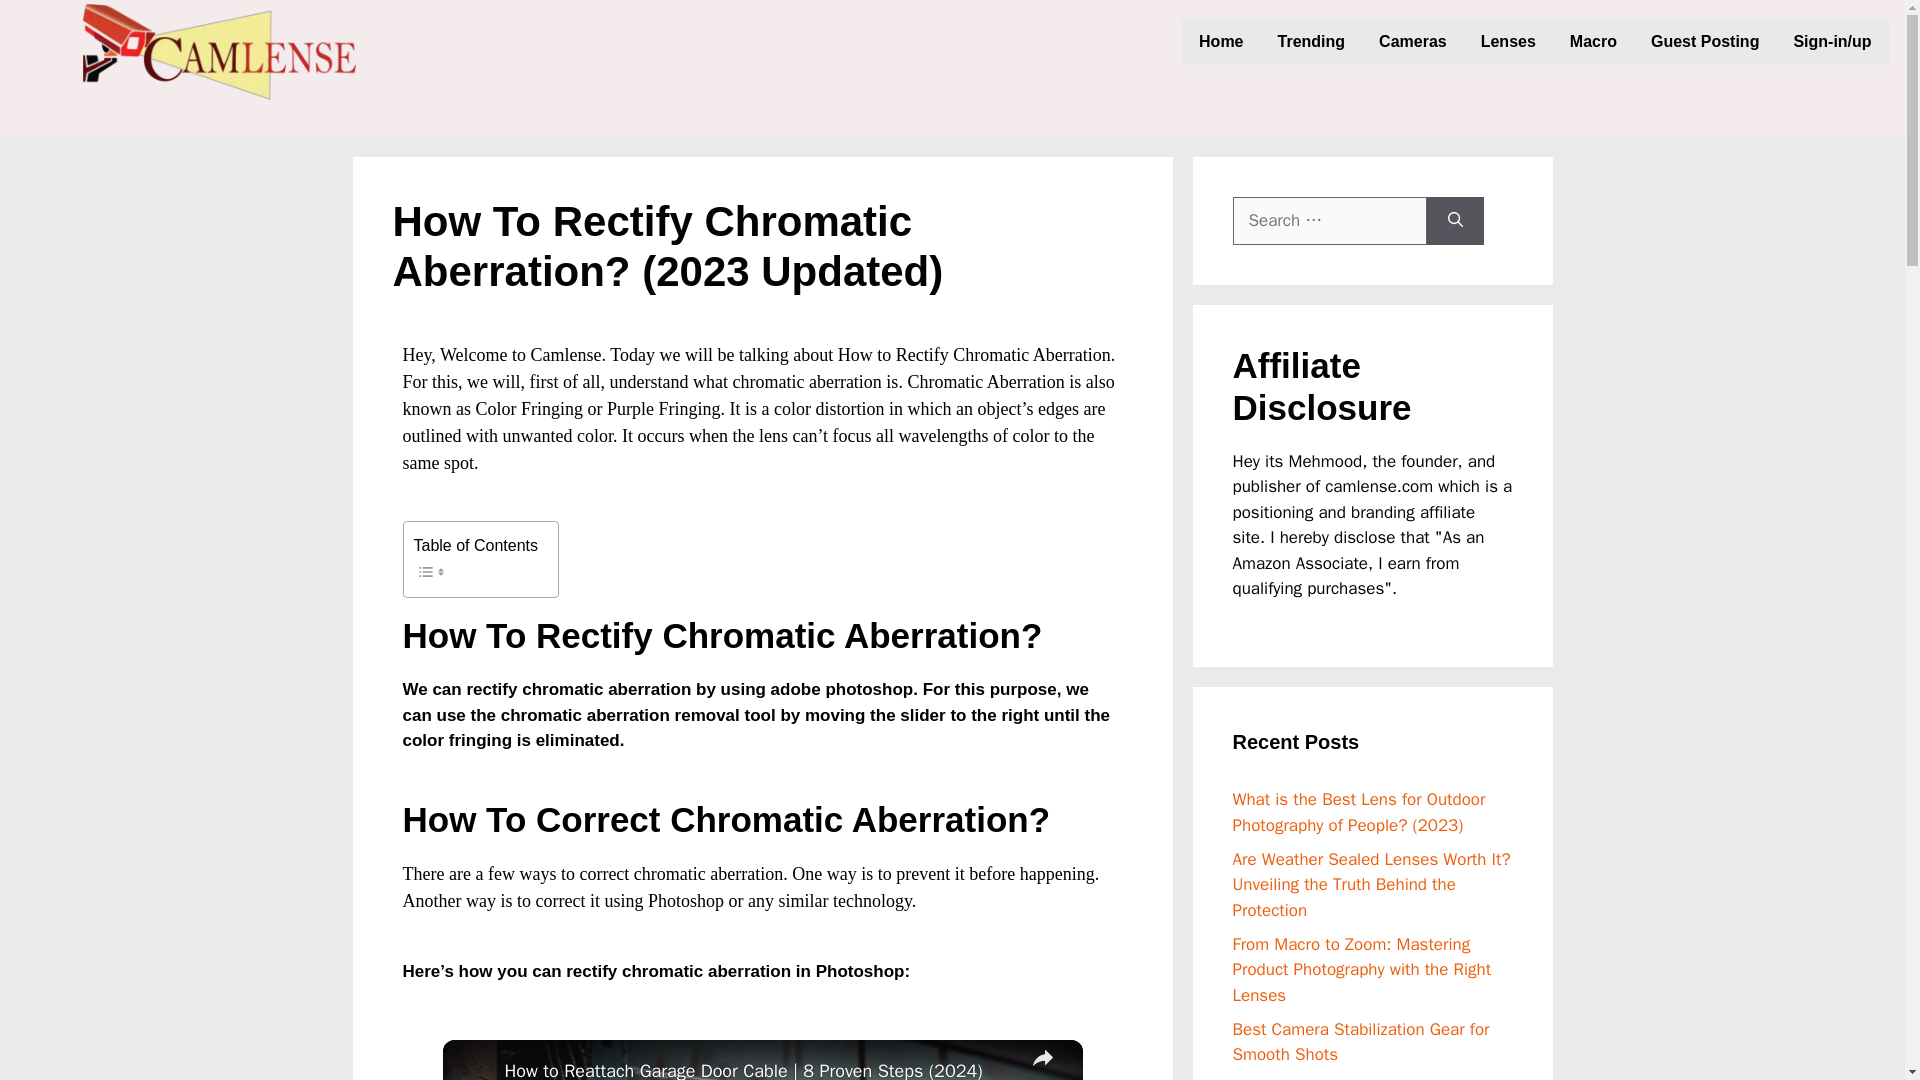  What do you see at coordinates (1312, 42) in the screenshot?
I see `Trending` at bounding box center [1312, 42].